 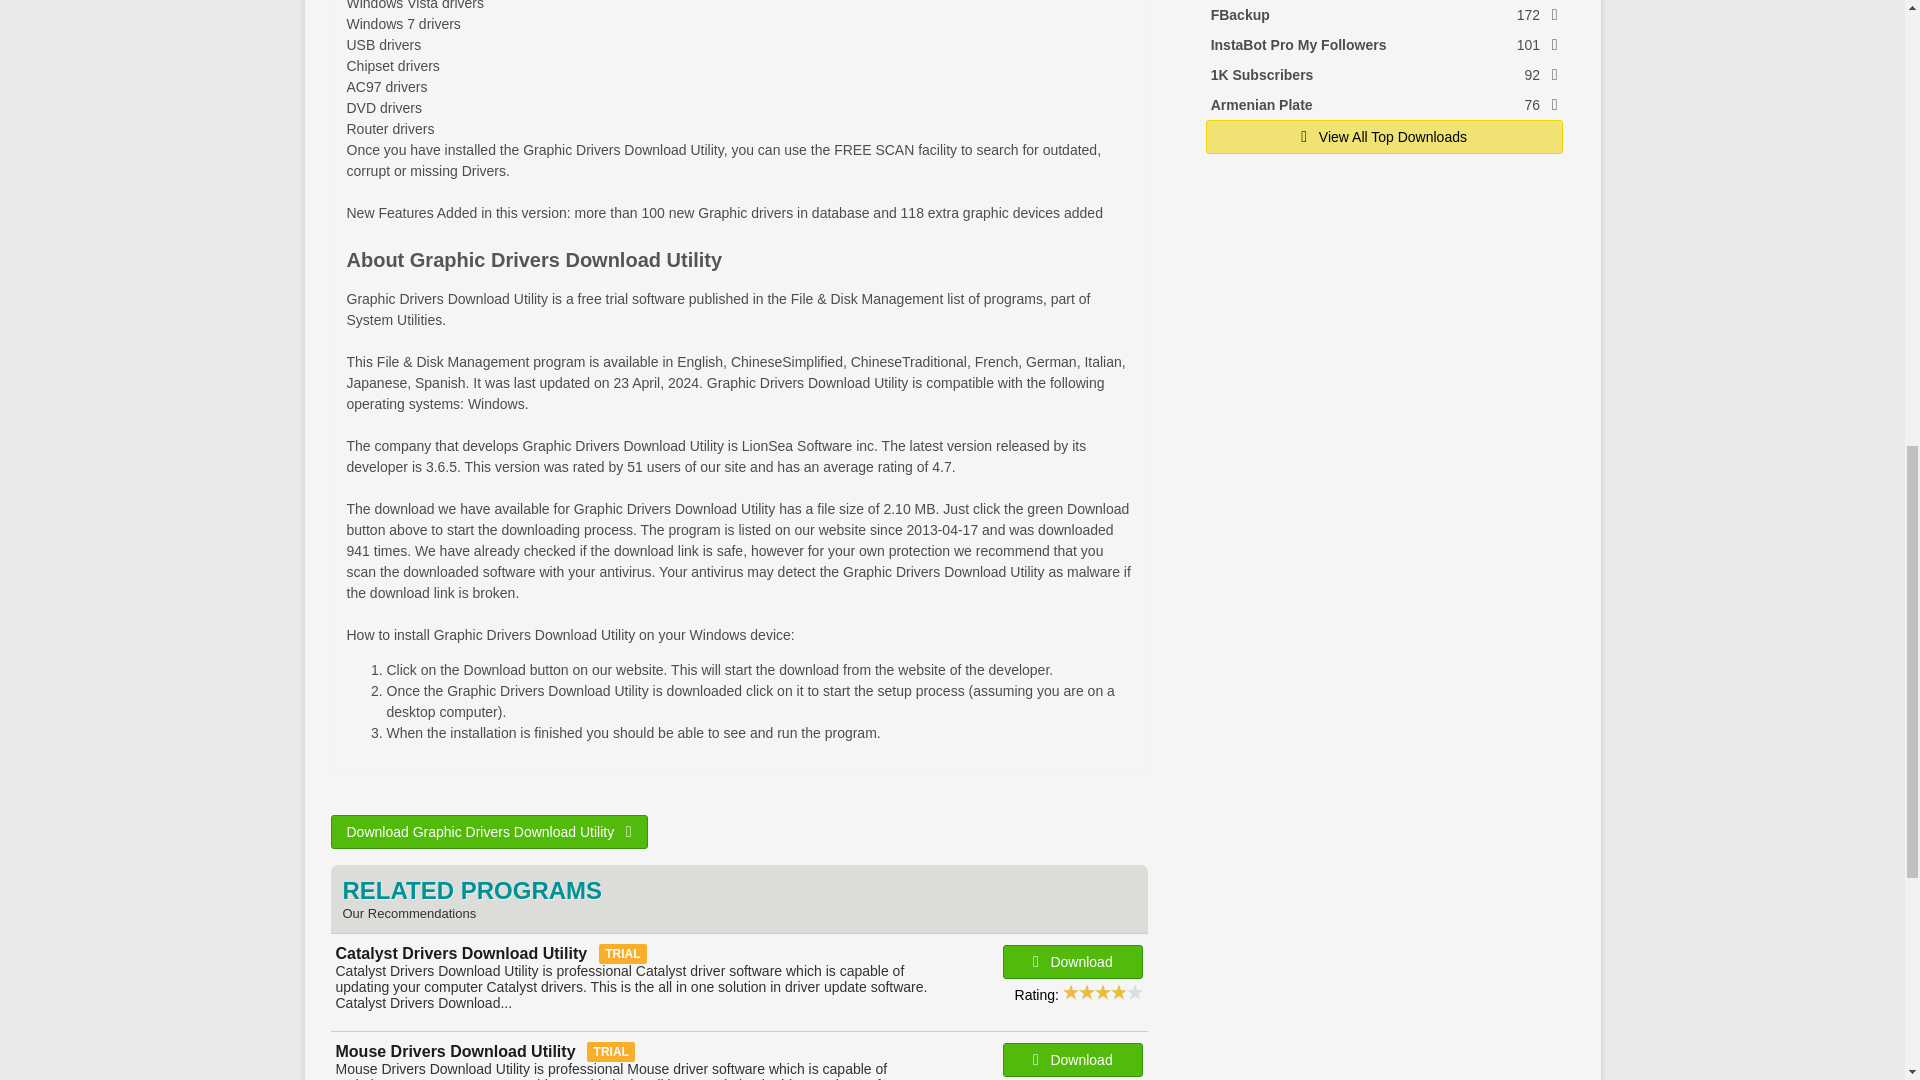 What do you see at coordinates (1384, 74) in the screenshot?
I see `Download Graphic Drivers Download Utility  ` at bounding box center [1384, 74].